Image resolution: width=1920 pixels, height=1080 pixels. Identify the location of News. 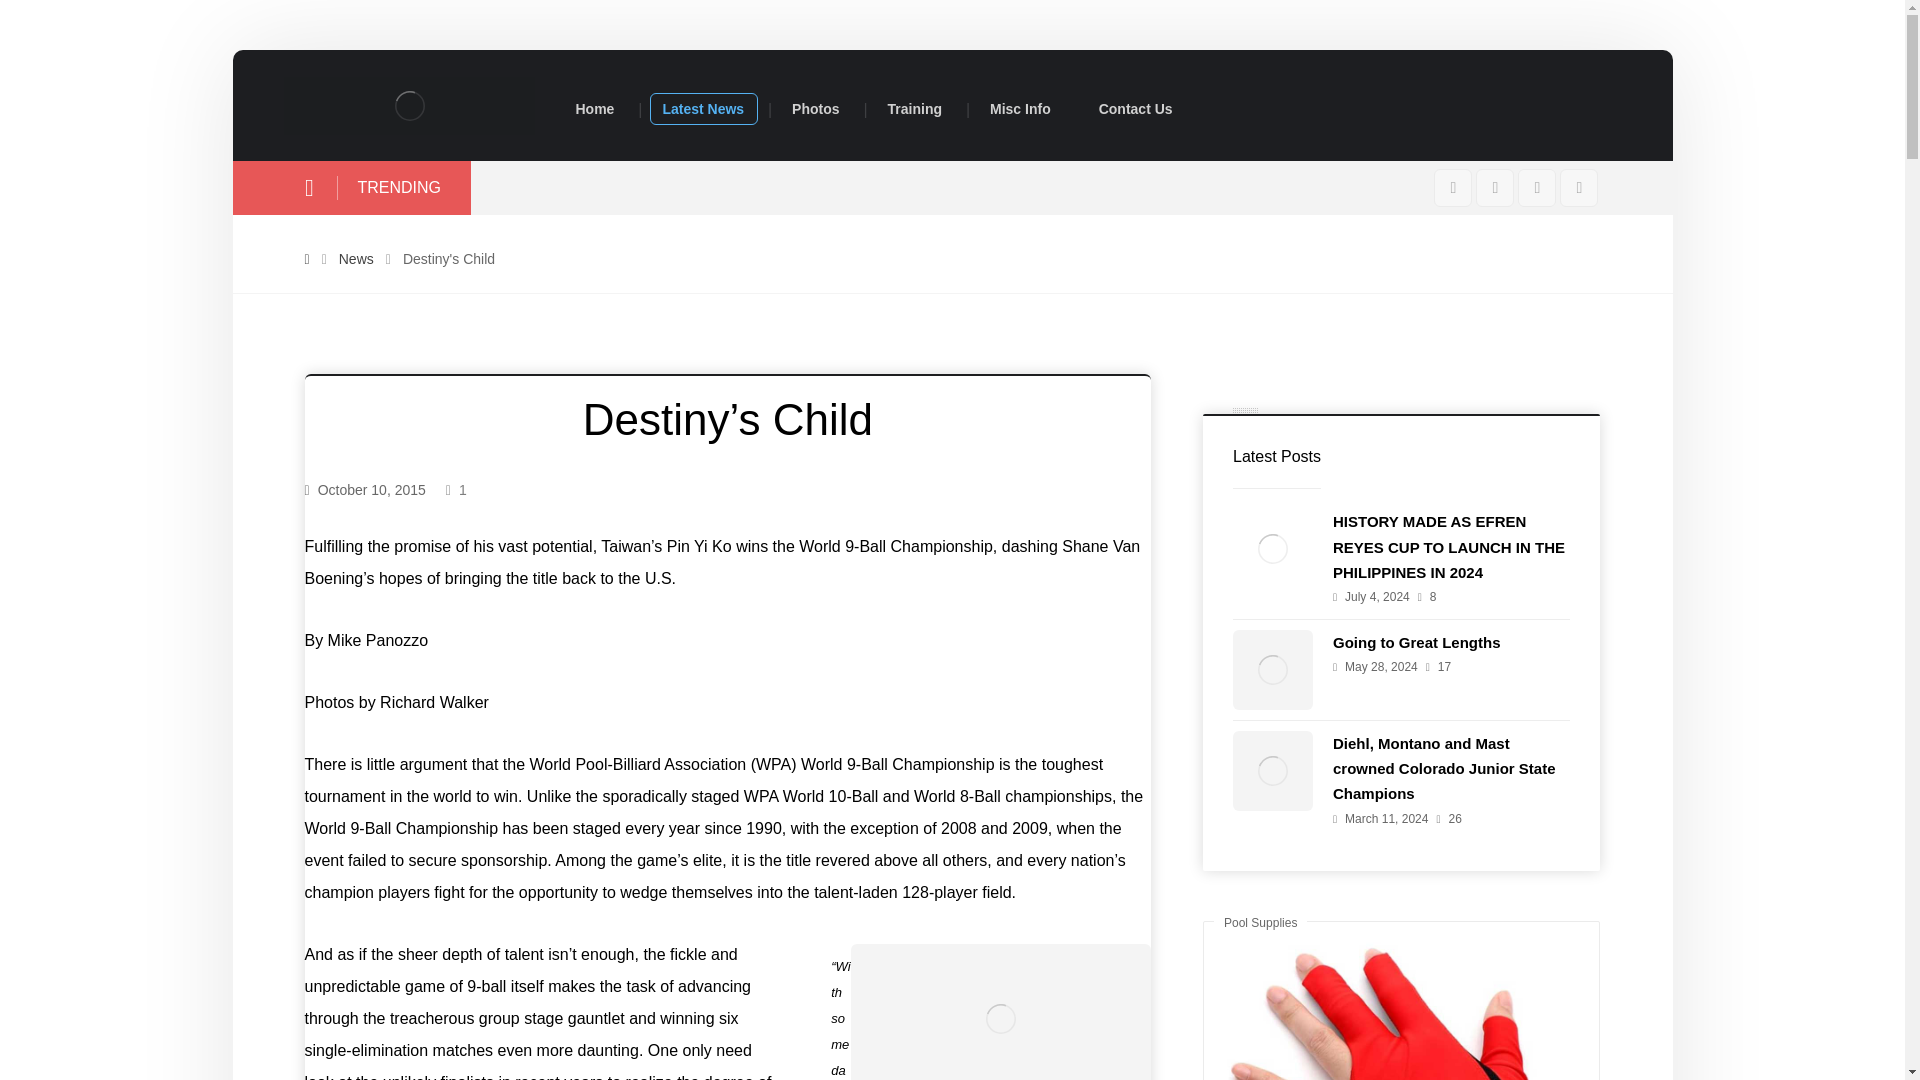
(356, 258).